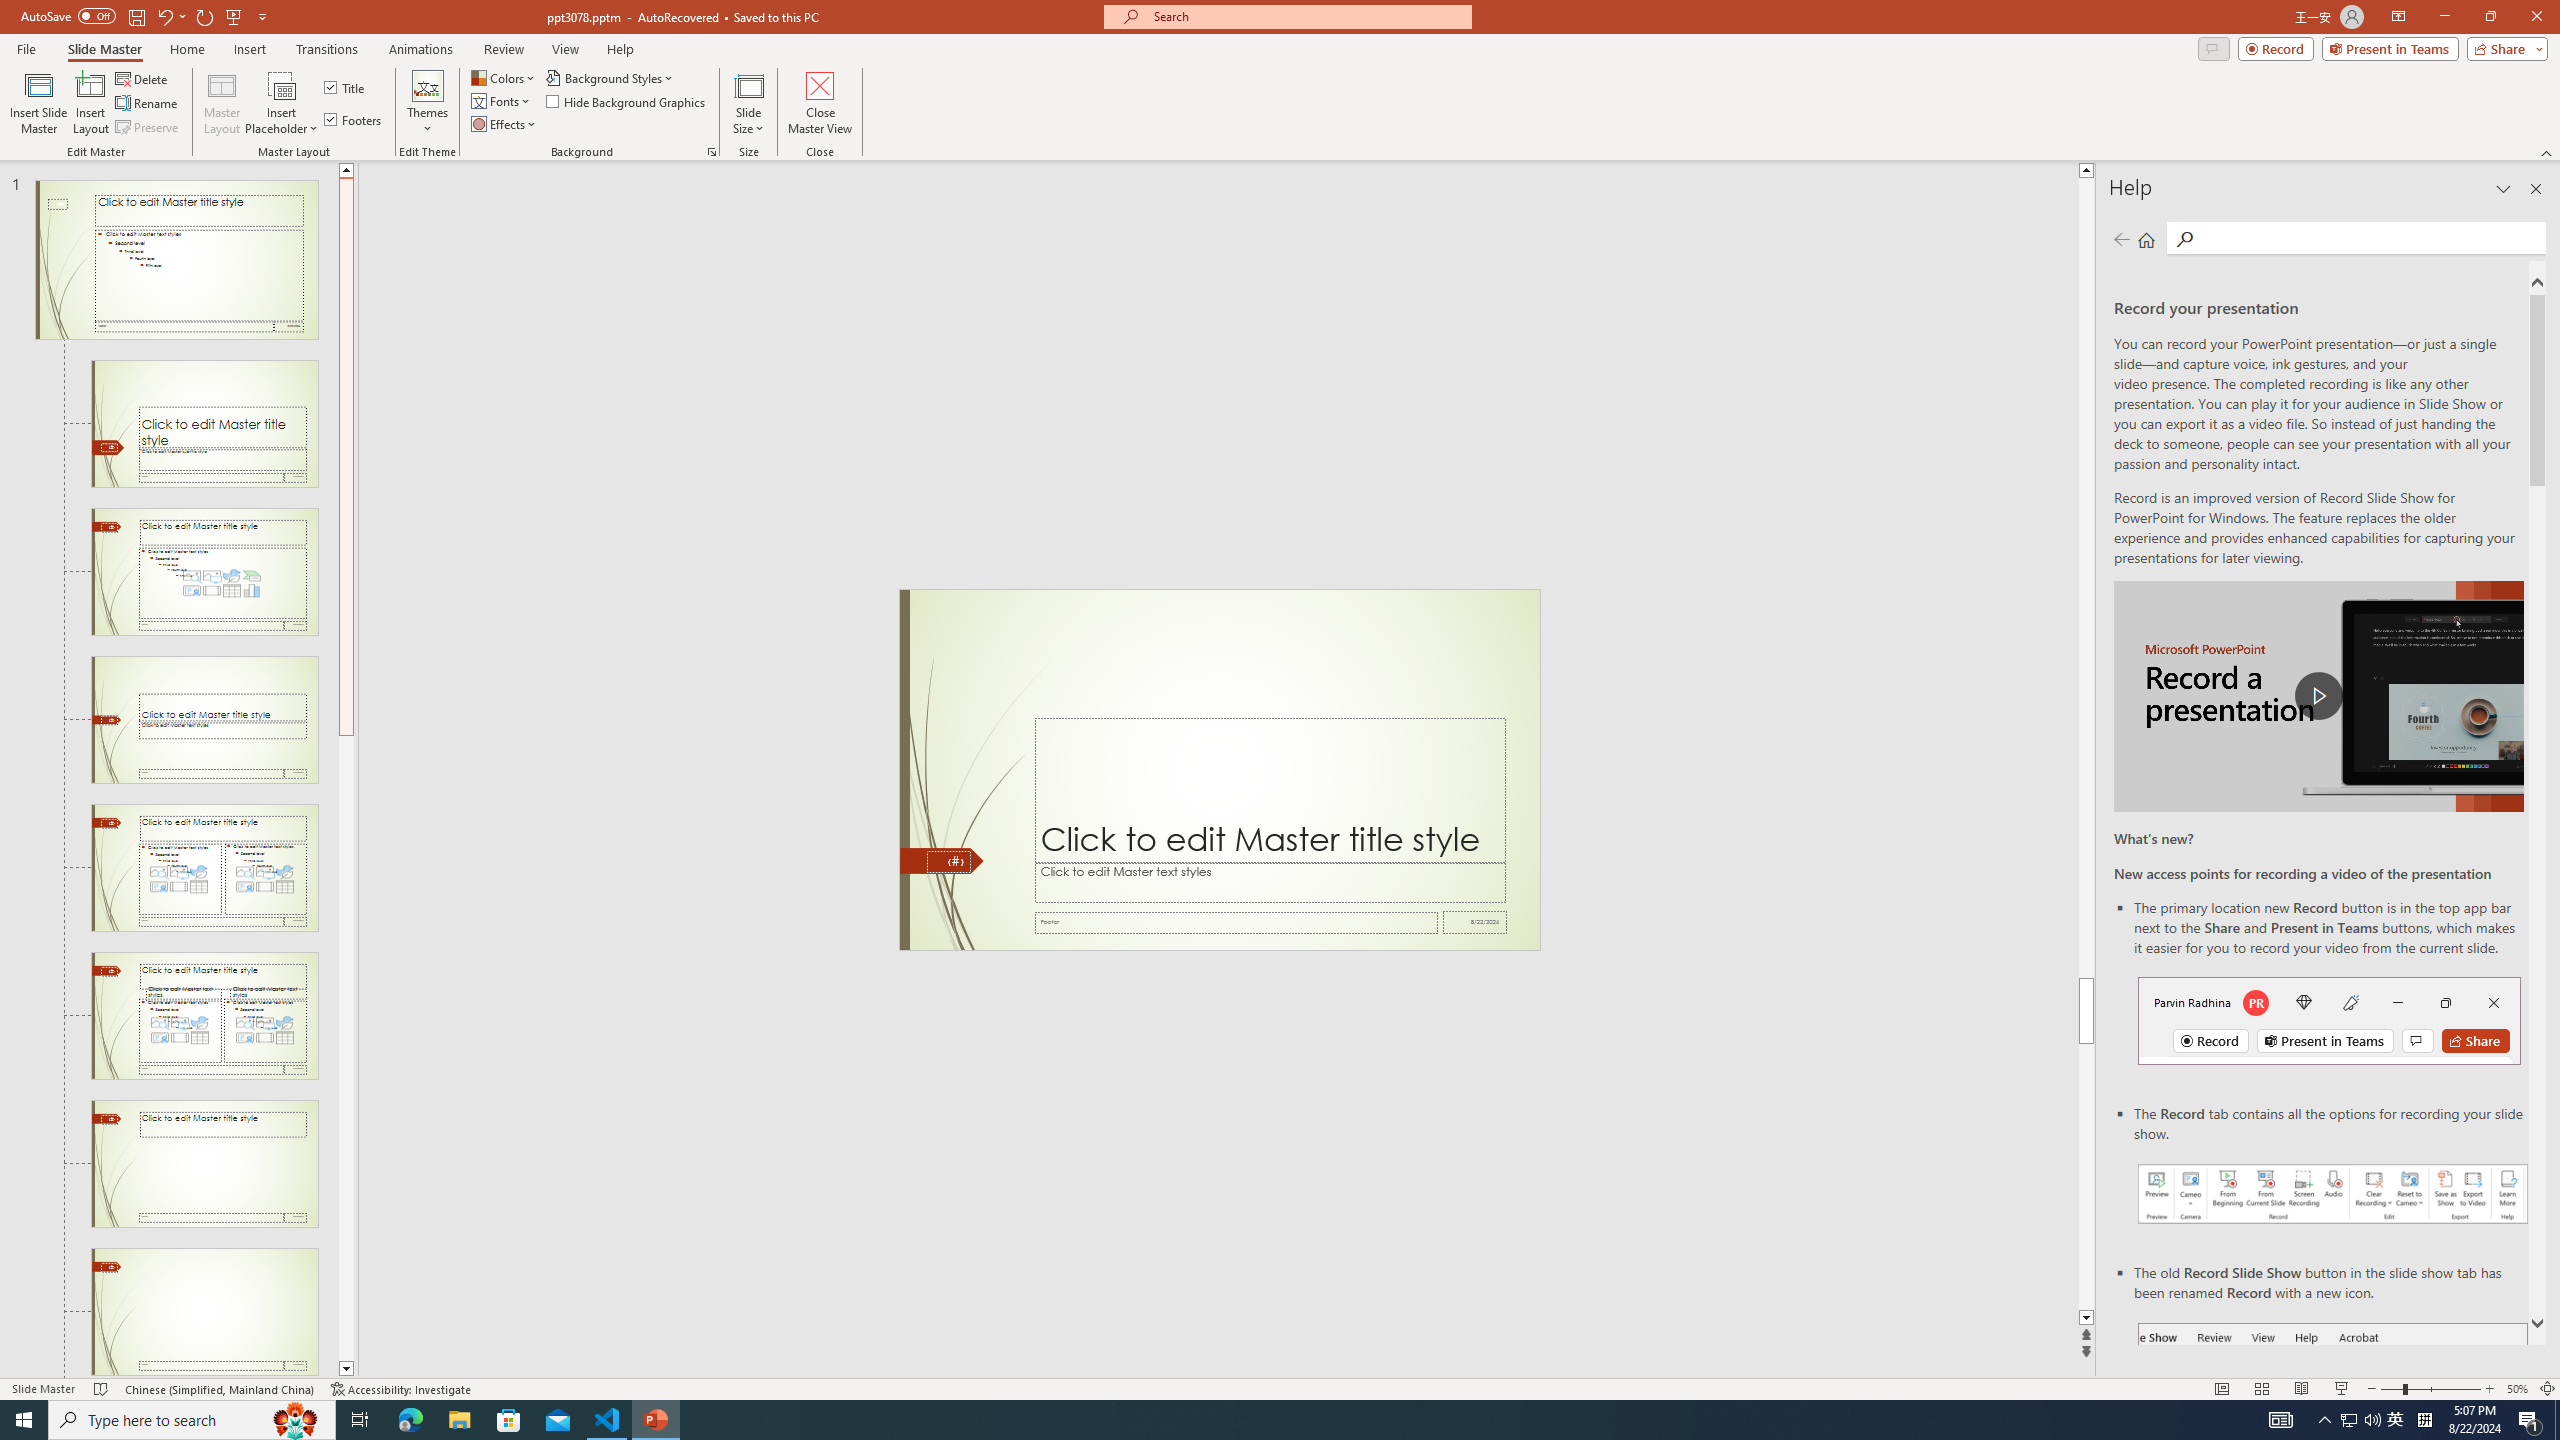 This screenshot has width=2560, height=1440. Describe the element at coordinates (204, 720) in the screenshot. I see `Slide Section Header Layout: used by no slides` at that location.